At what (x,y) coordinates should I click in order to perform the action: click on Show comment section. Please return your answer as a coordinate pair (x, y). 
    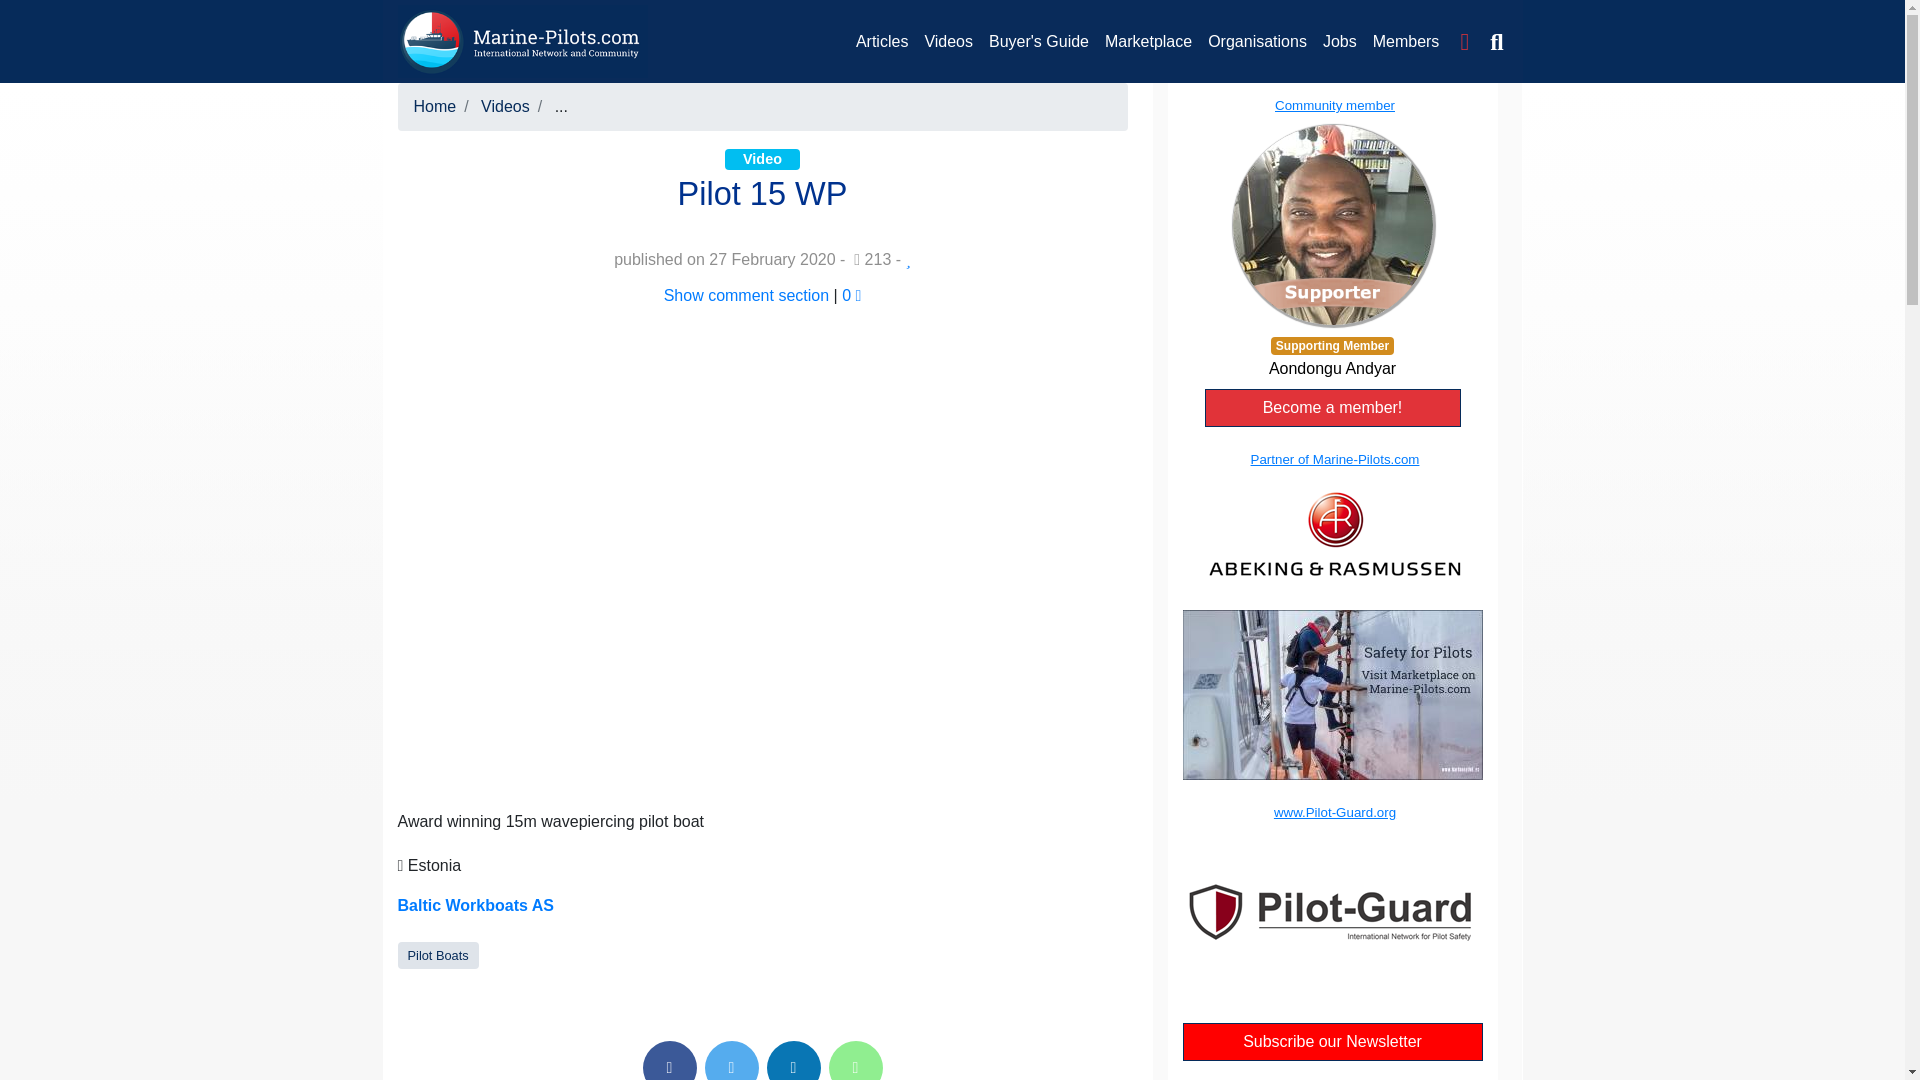
    Looking at the image, I should click on (746, 295).